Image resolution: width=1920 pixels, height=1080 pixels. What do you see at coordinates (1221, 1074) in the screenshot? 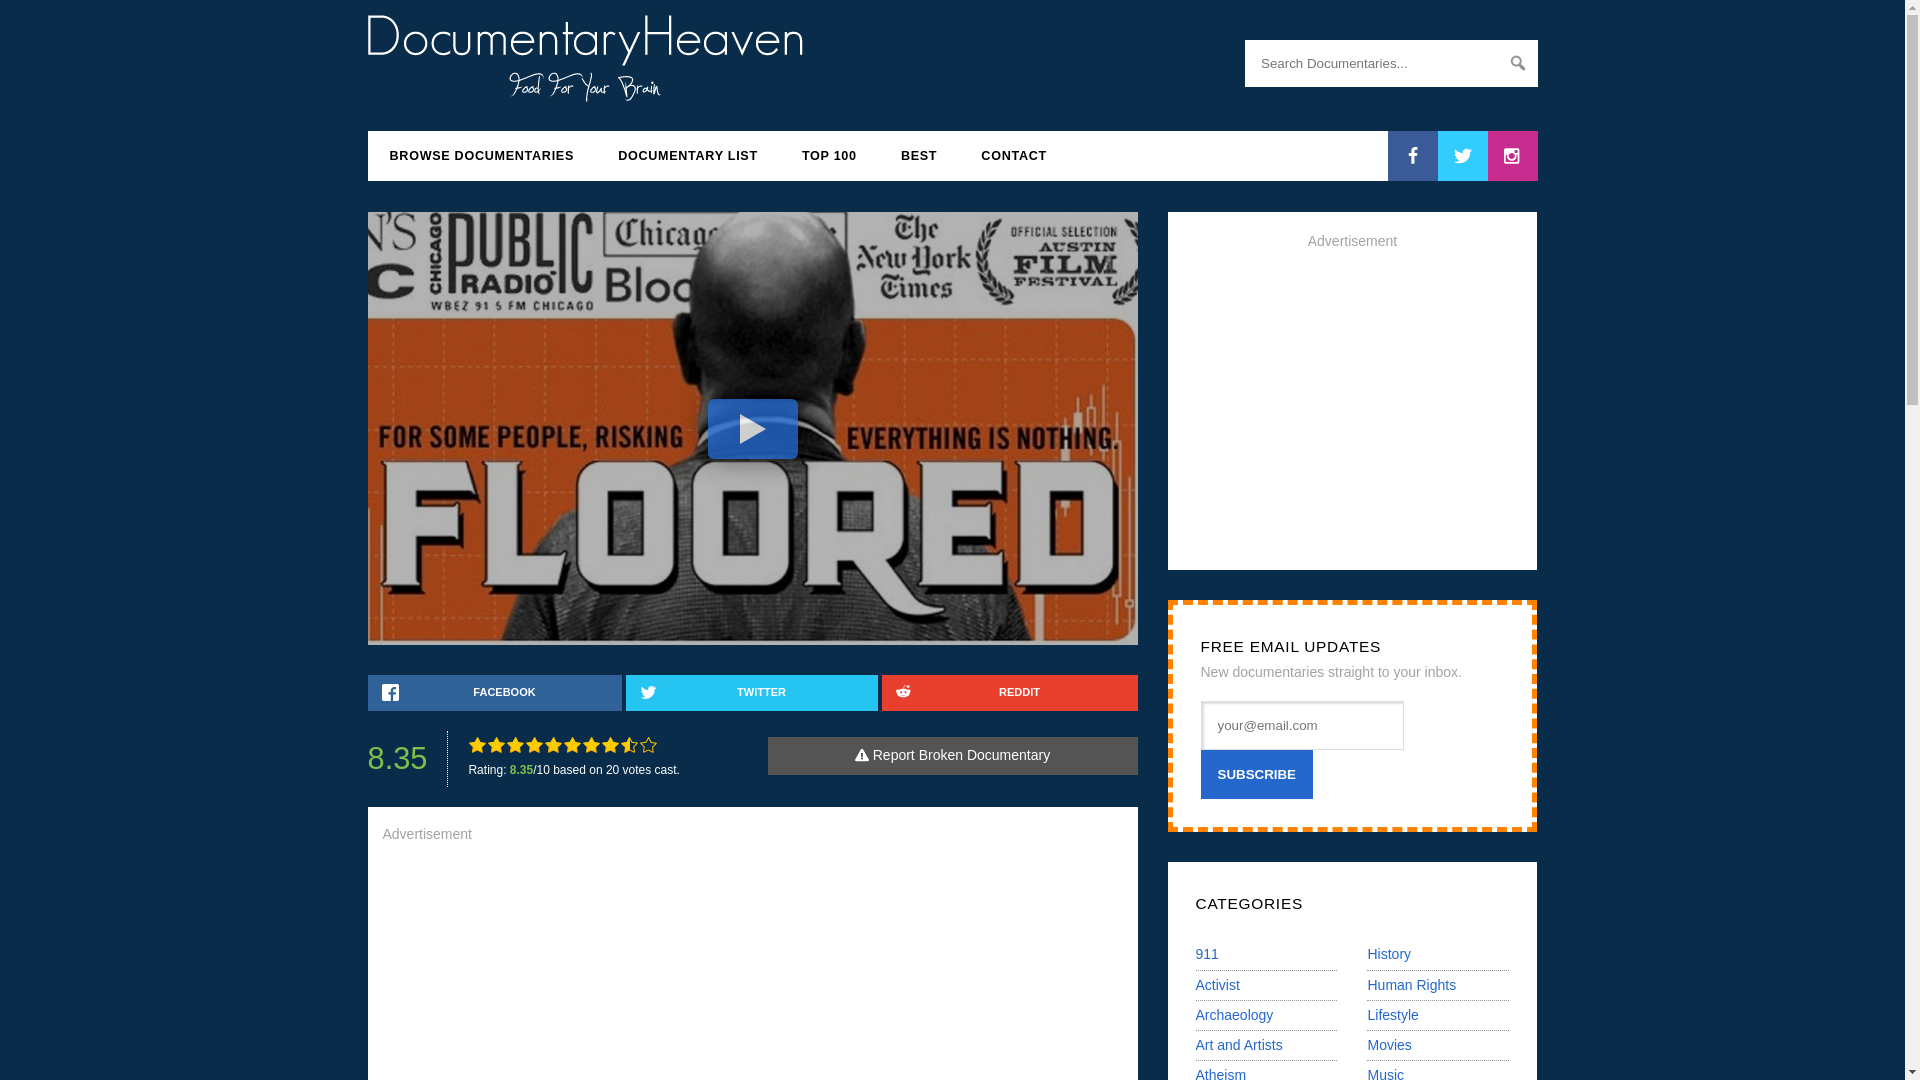
I see `Atheism` at bounding box center [1221, 1074].